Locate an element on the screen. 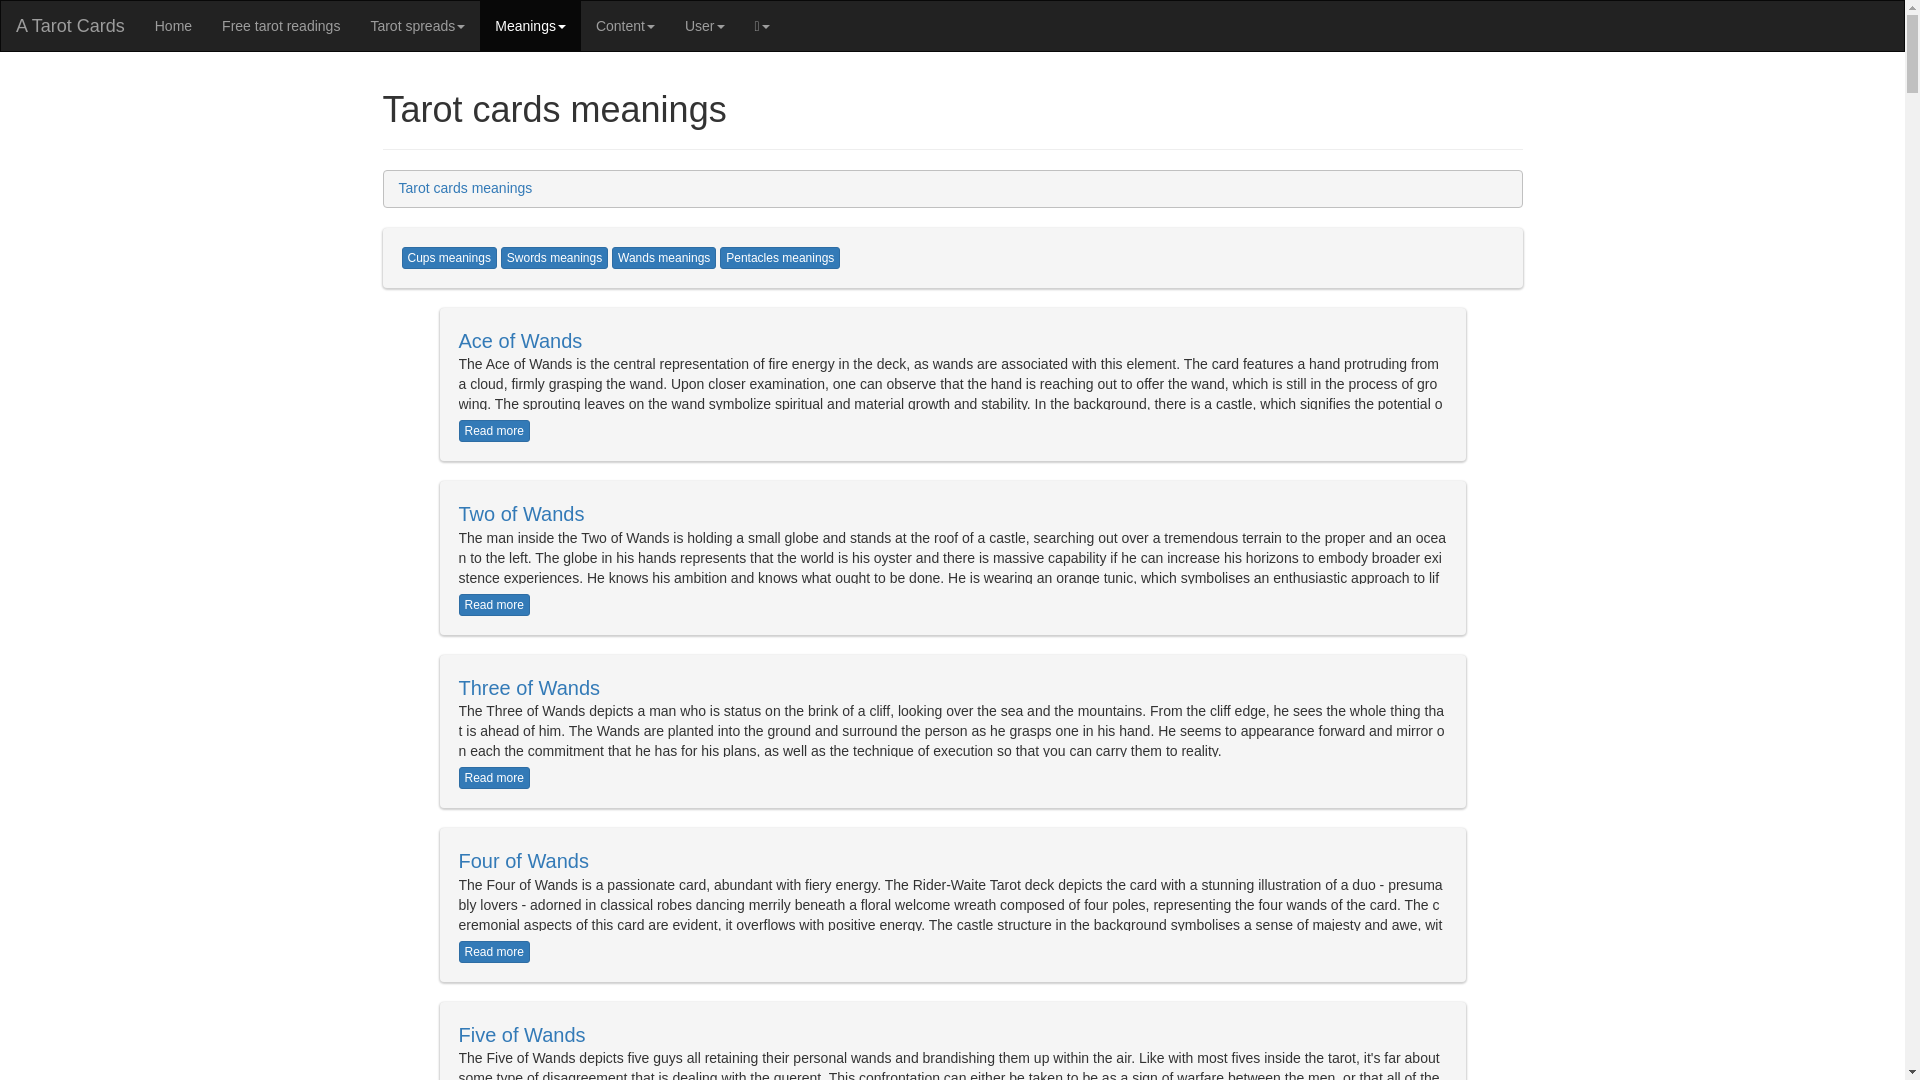 The width and height of the screenshot is (1920, 1080). Ace of Wands meanings is located at coordinates (520, 341).